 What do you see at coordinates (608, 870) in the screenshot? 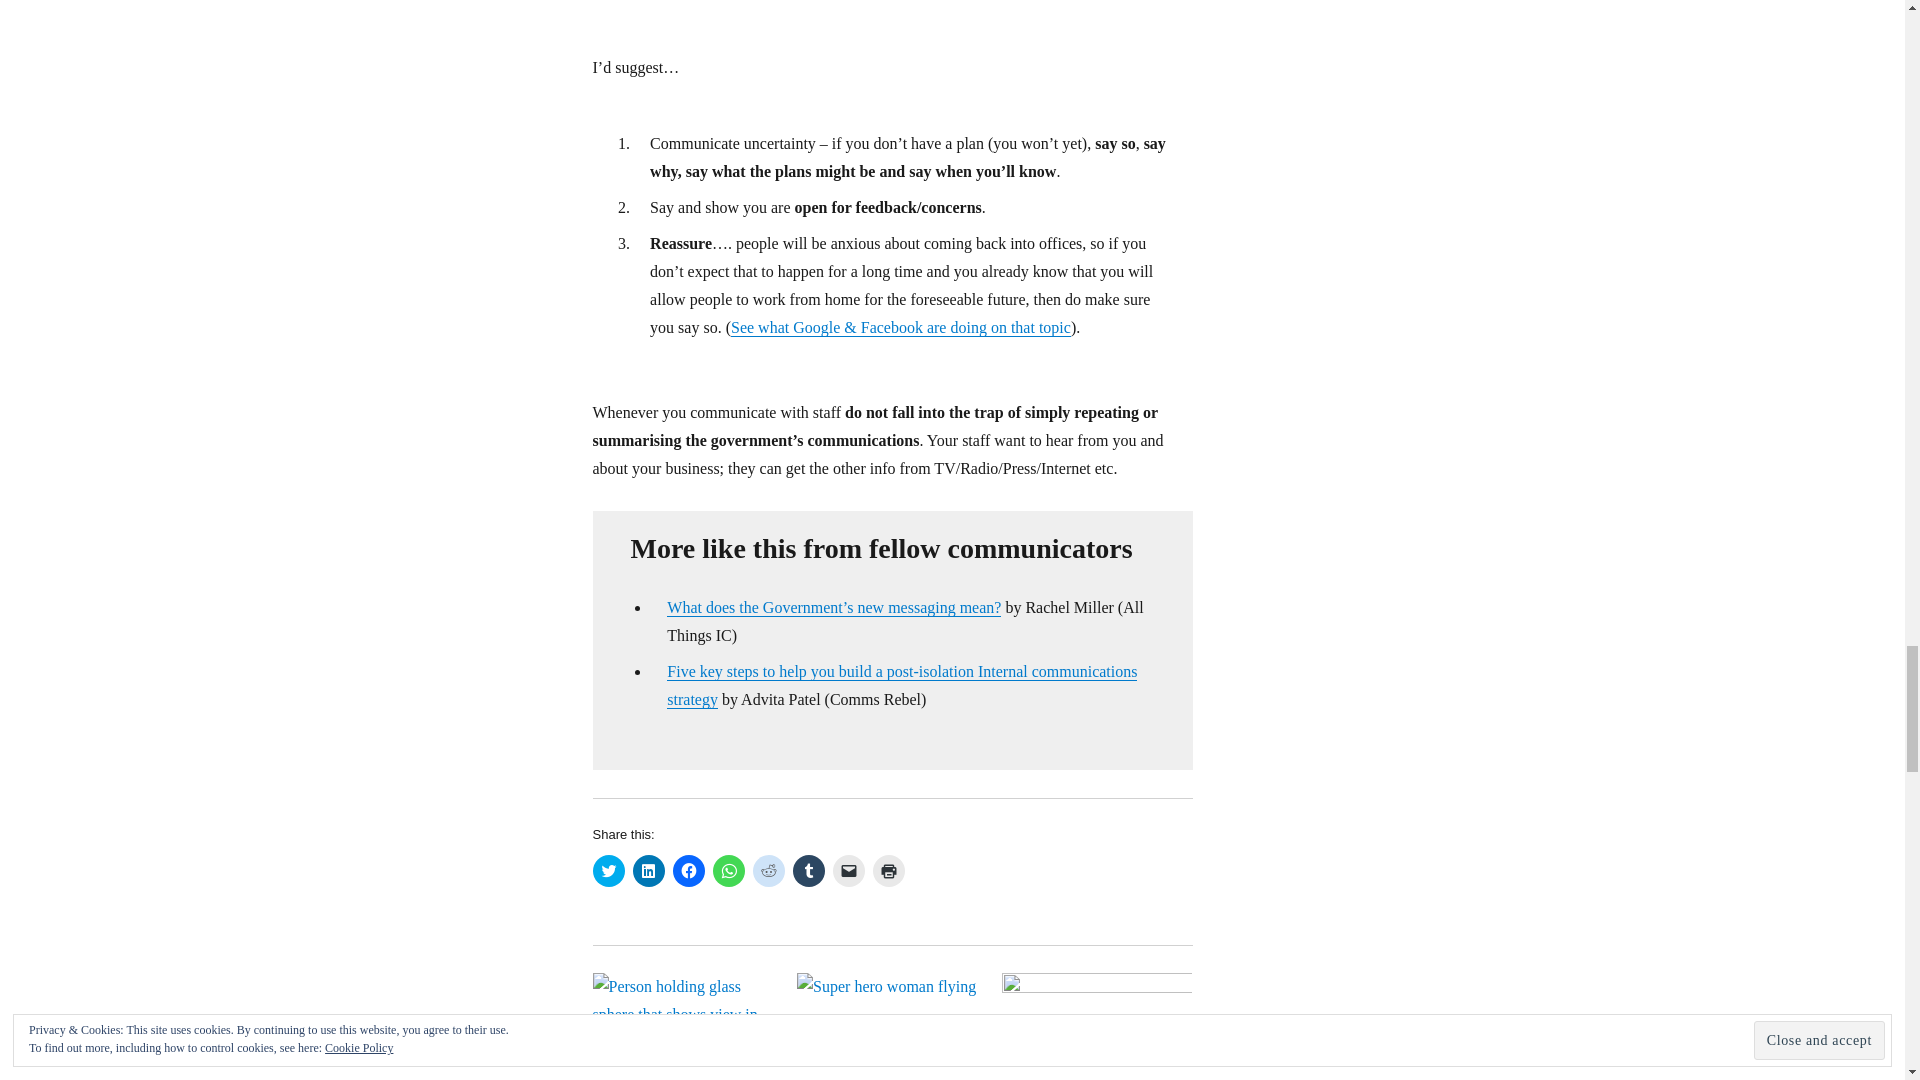
I see `Click to share on Twitter` at bounding box center [608, 870].